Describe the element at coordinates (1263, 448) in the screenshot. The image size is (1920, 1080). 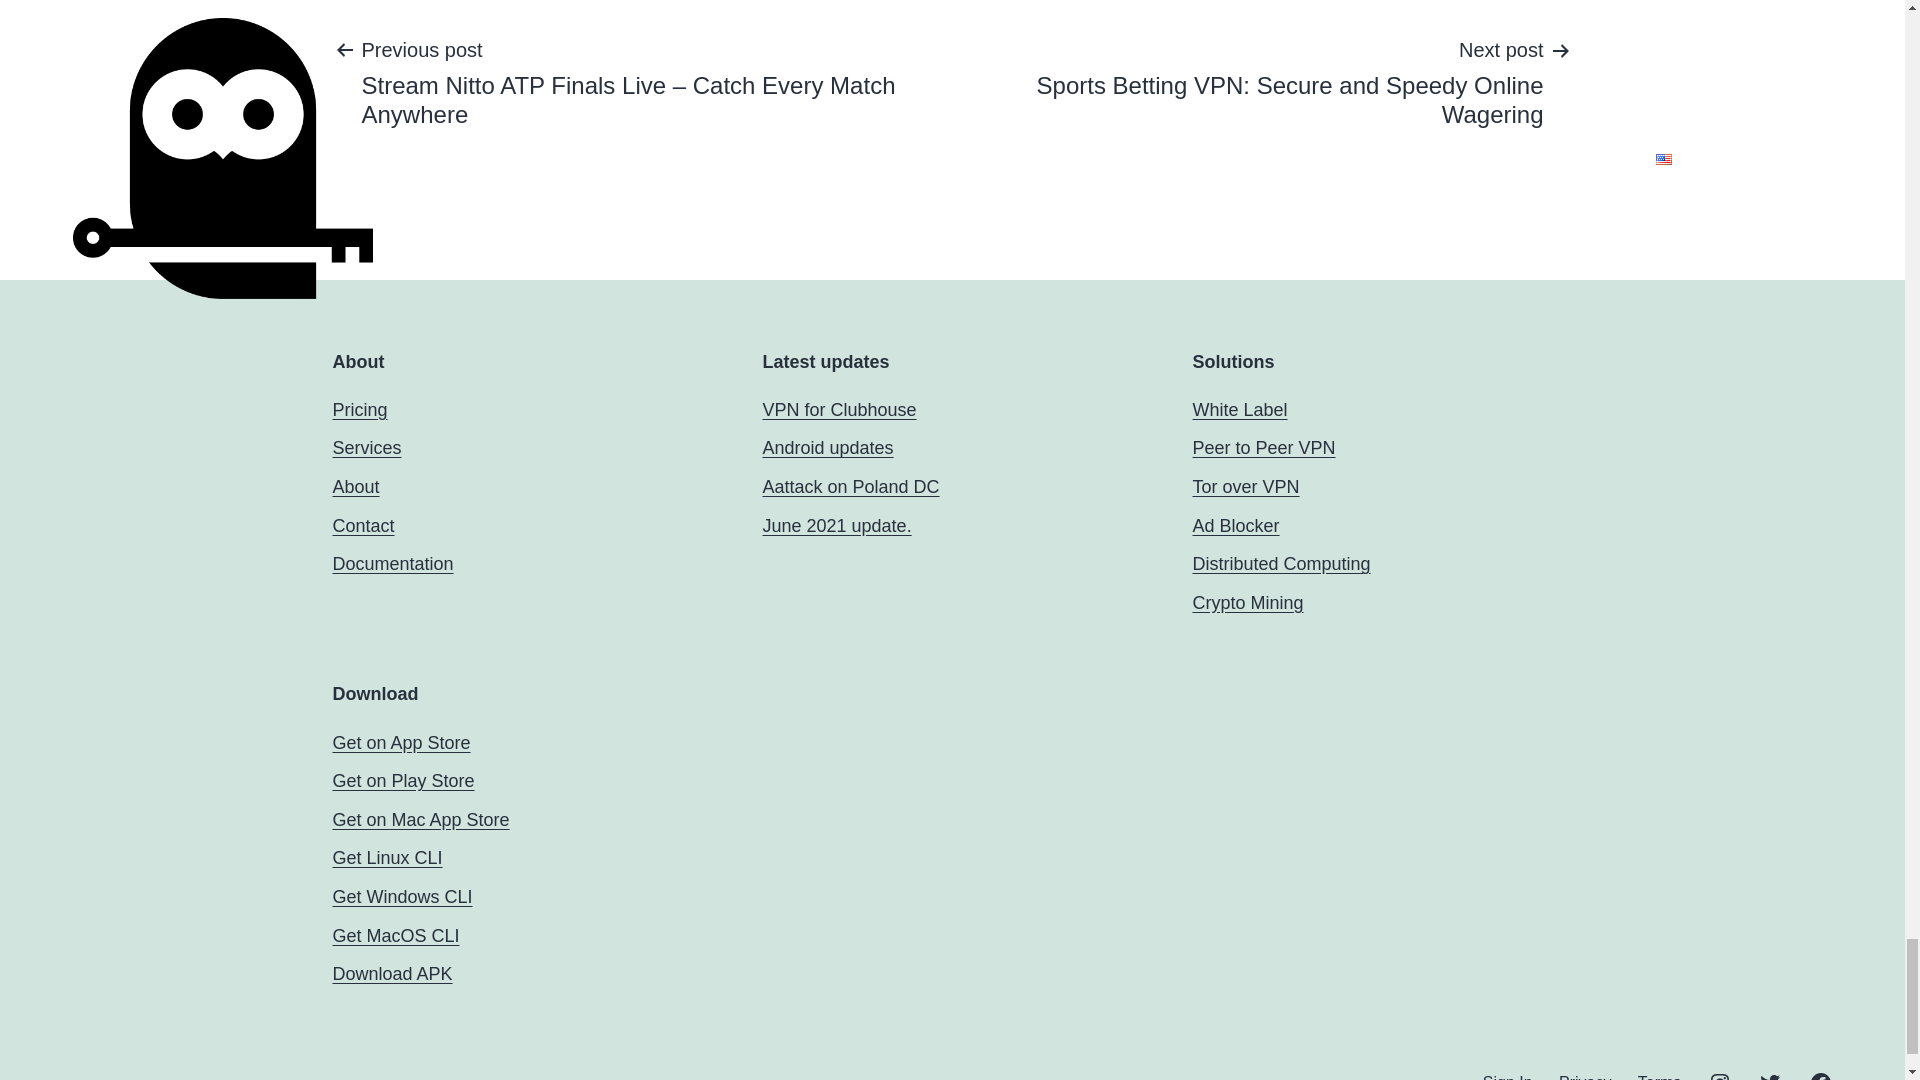
I see `Peer to Peer VPN` at that location.